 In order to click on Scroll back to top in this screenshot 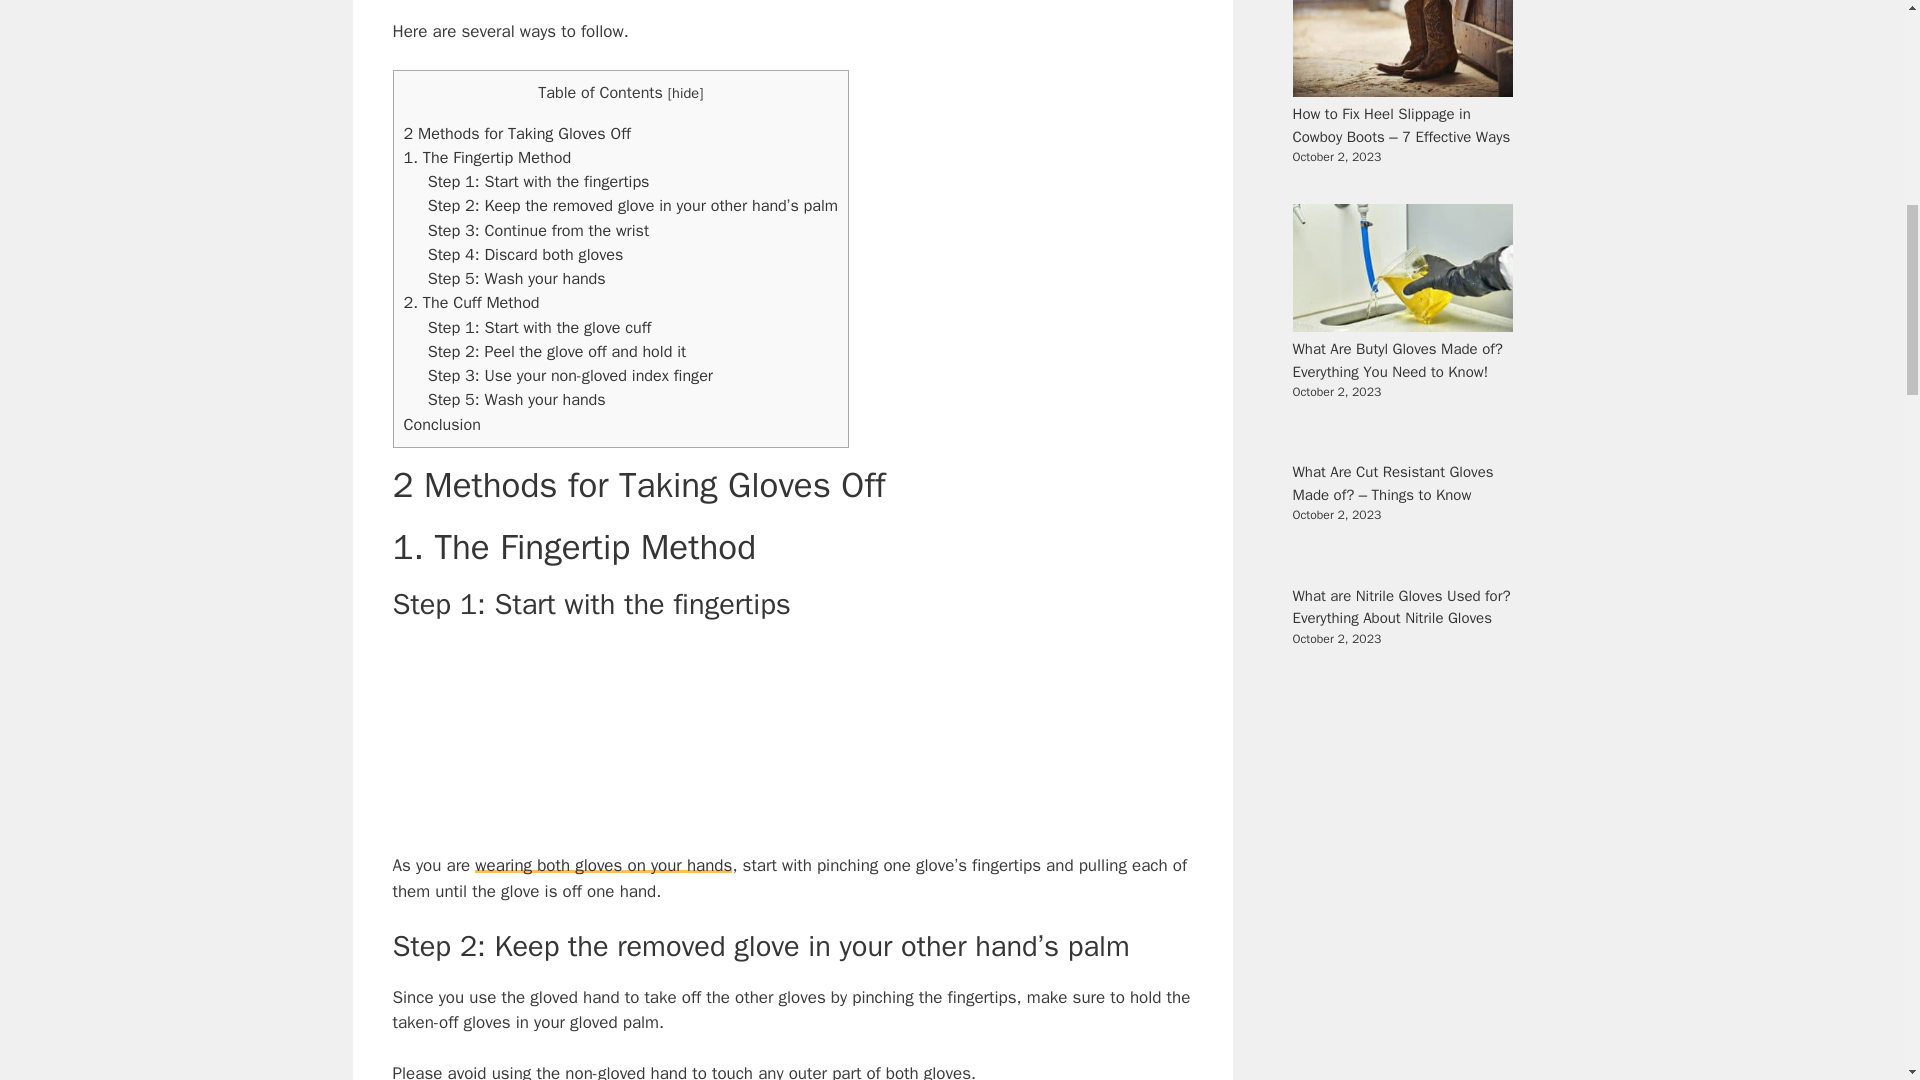, I will do `click(1855, 949)`.